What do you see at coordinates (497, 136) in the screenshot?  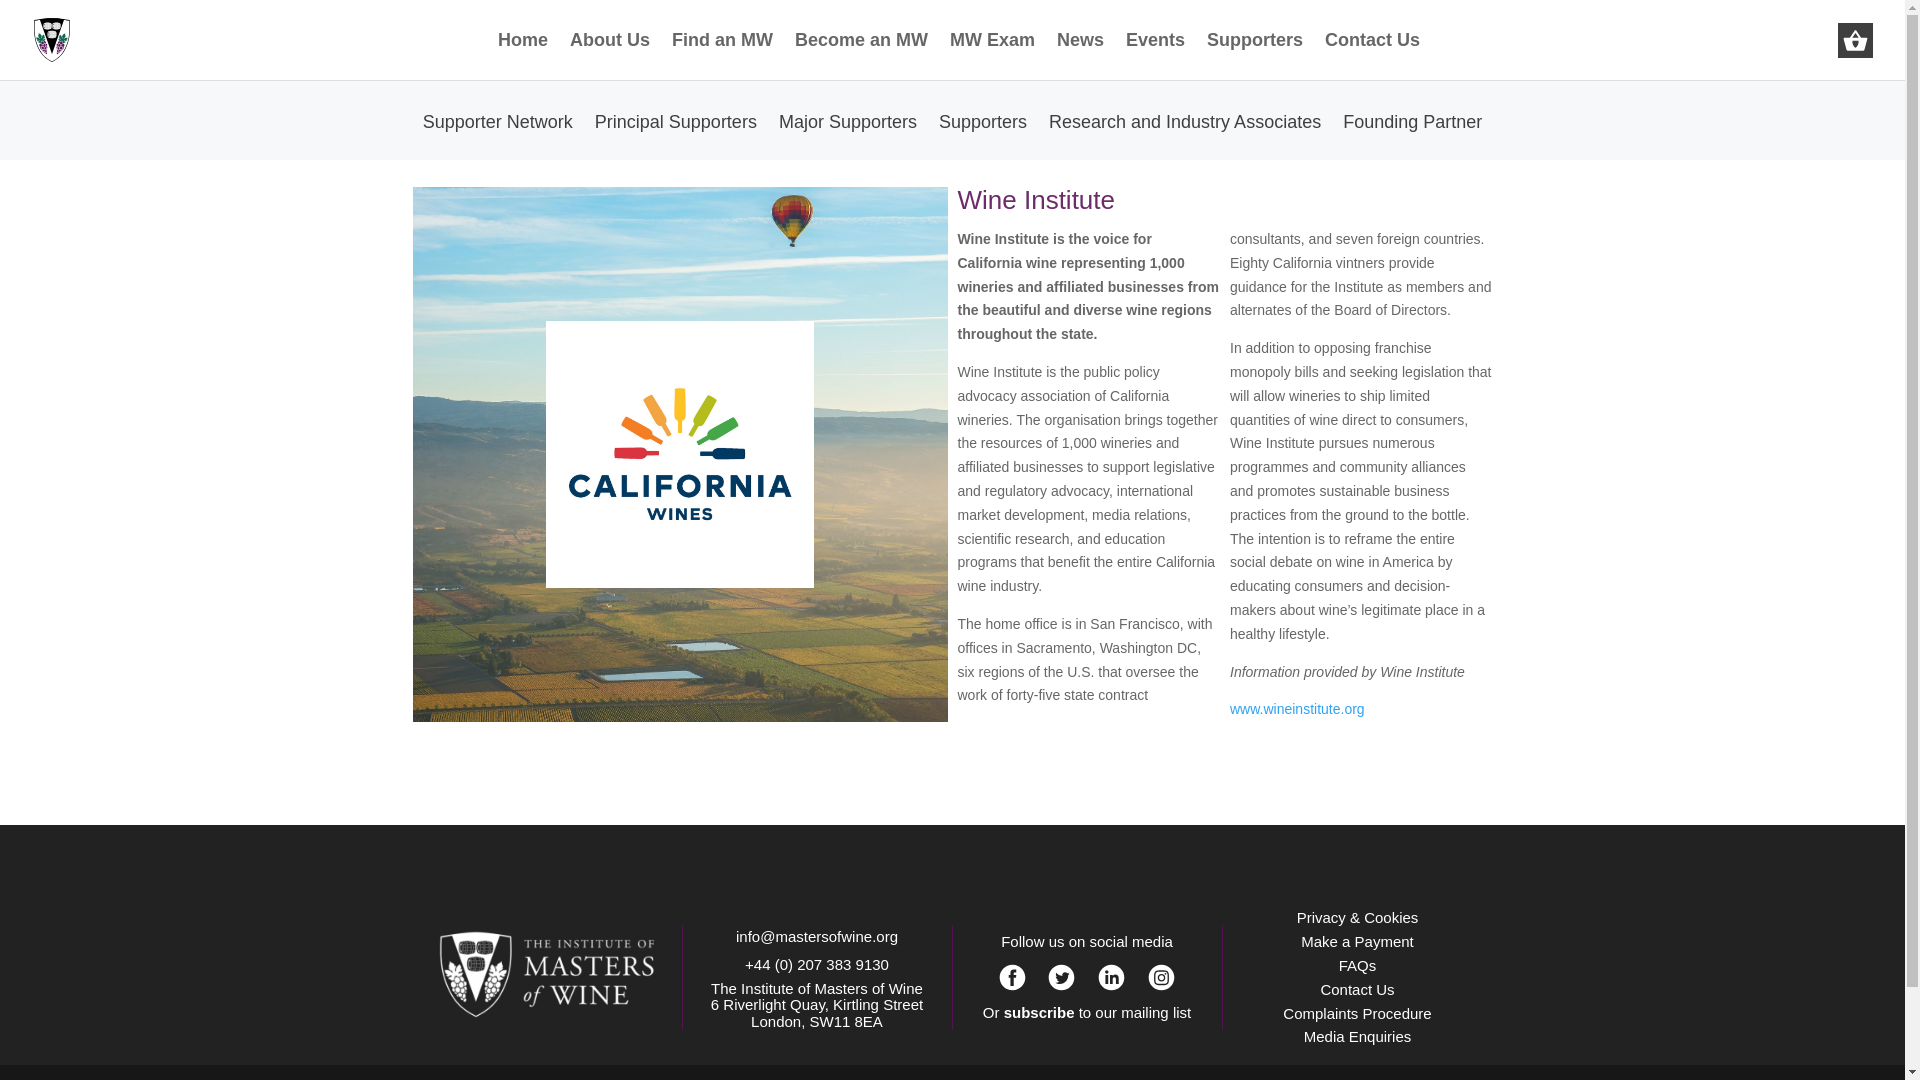 I see `Supporter Network` at bounding box center [497, 136].